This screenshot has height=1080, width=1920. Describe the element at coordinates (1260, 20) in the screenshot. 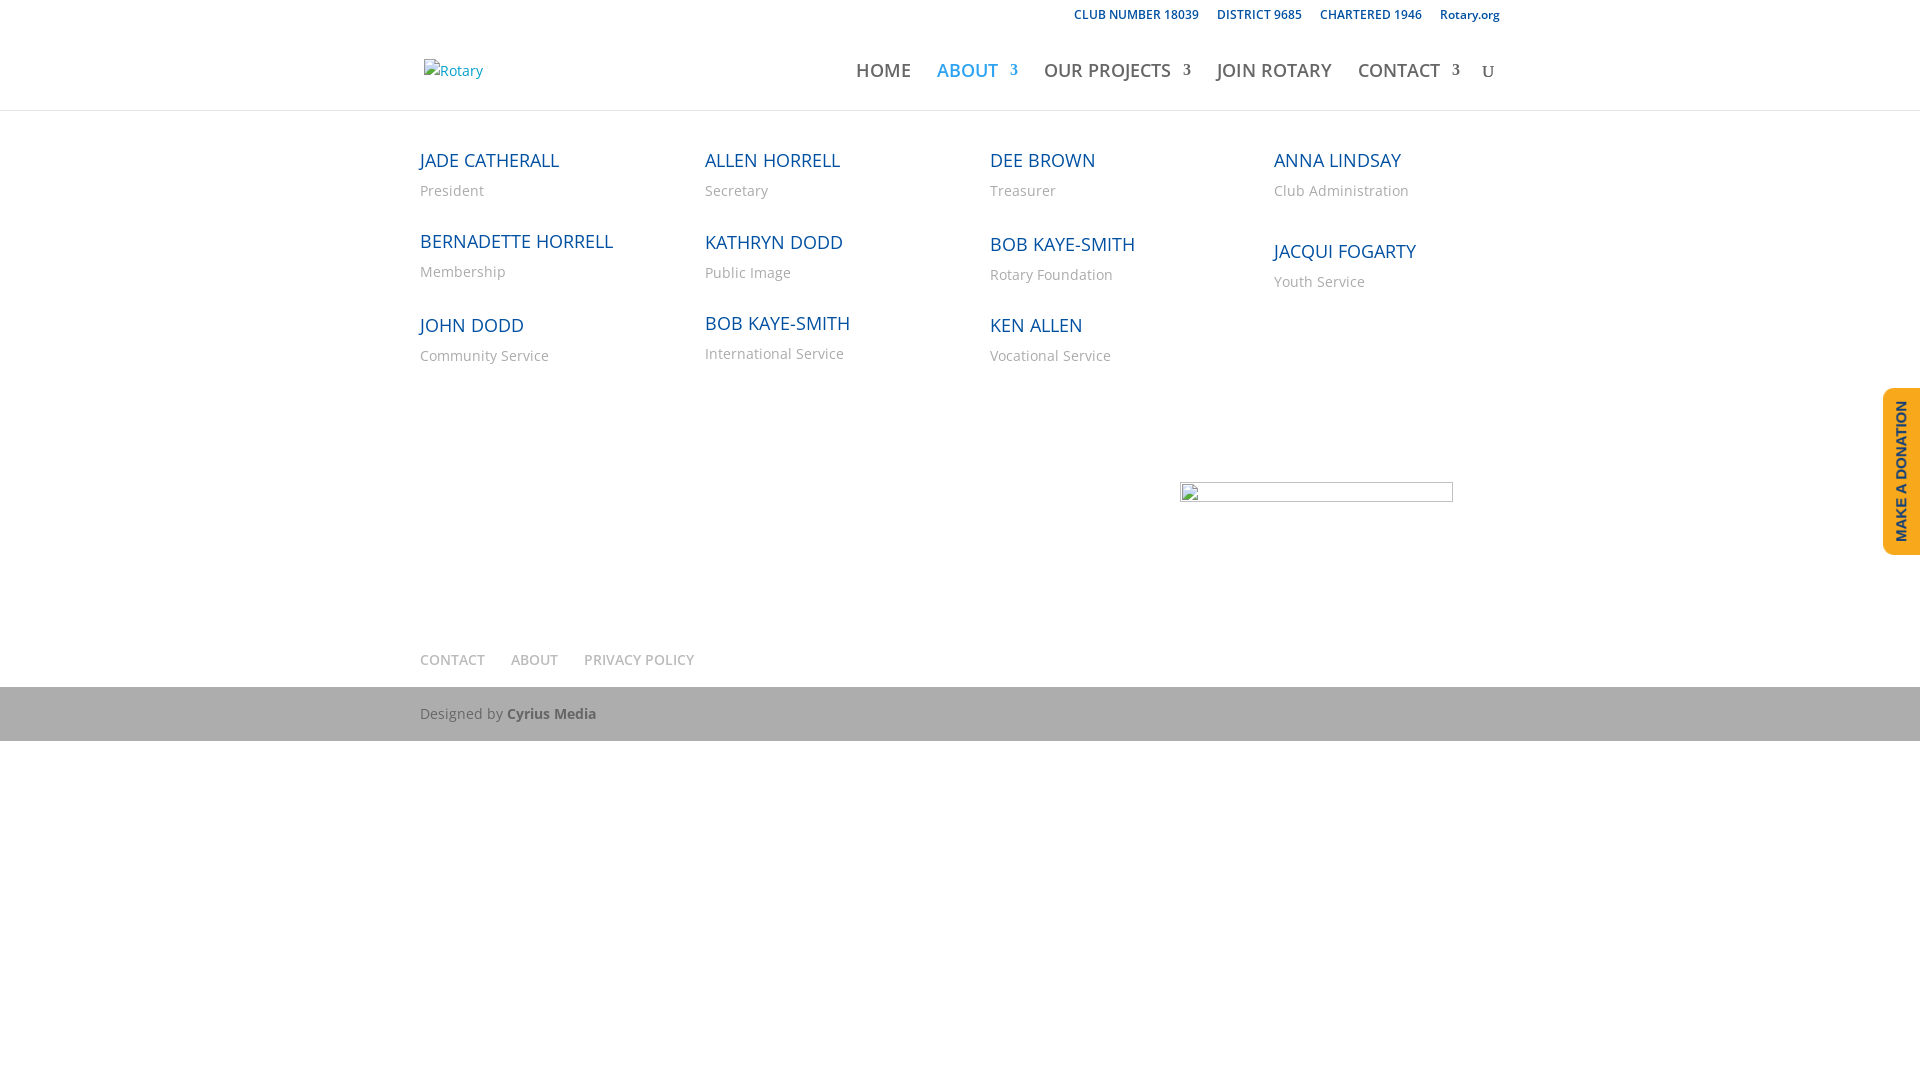

I see `DISTRICT 9685` at that location.